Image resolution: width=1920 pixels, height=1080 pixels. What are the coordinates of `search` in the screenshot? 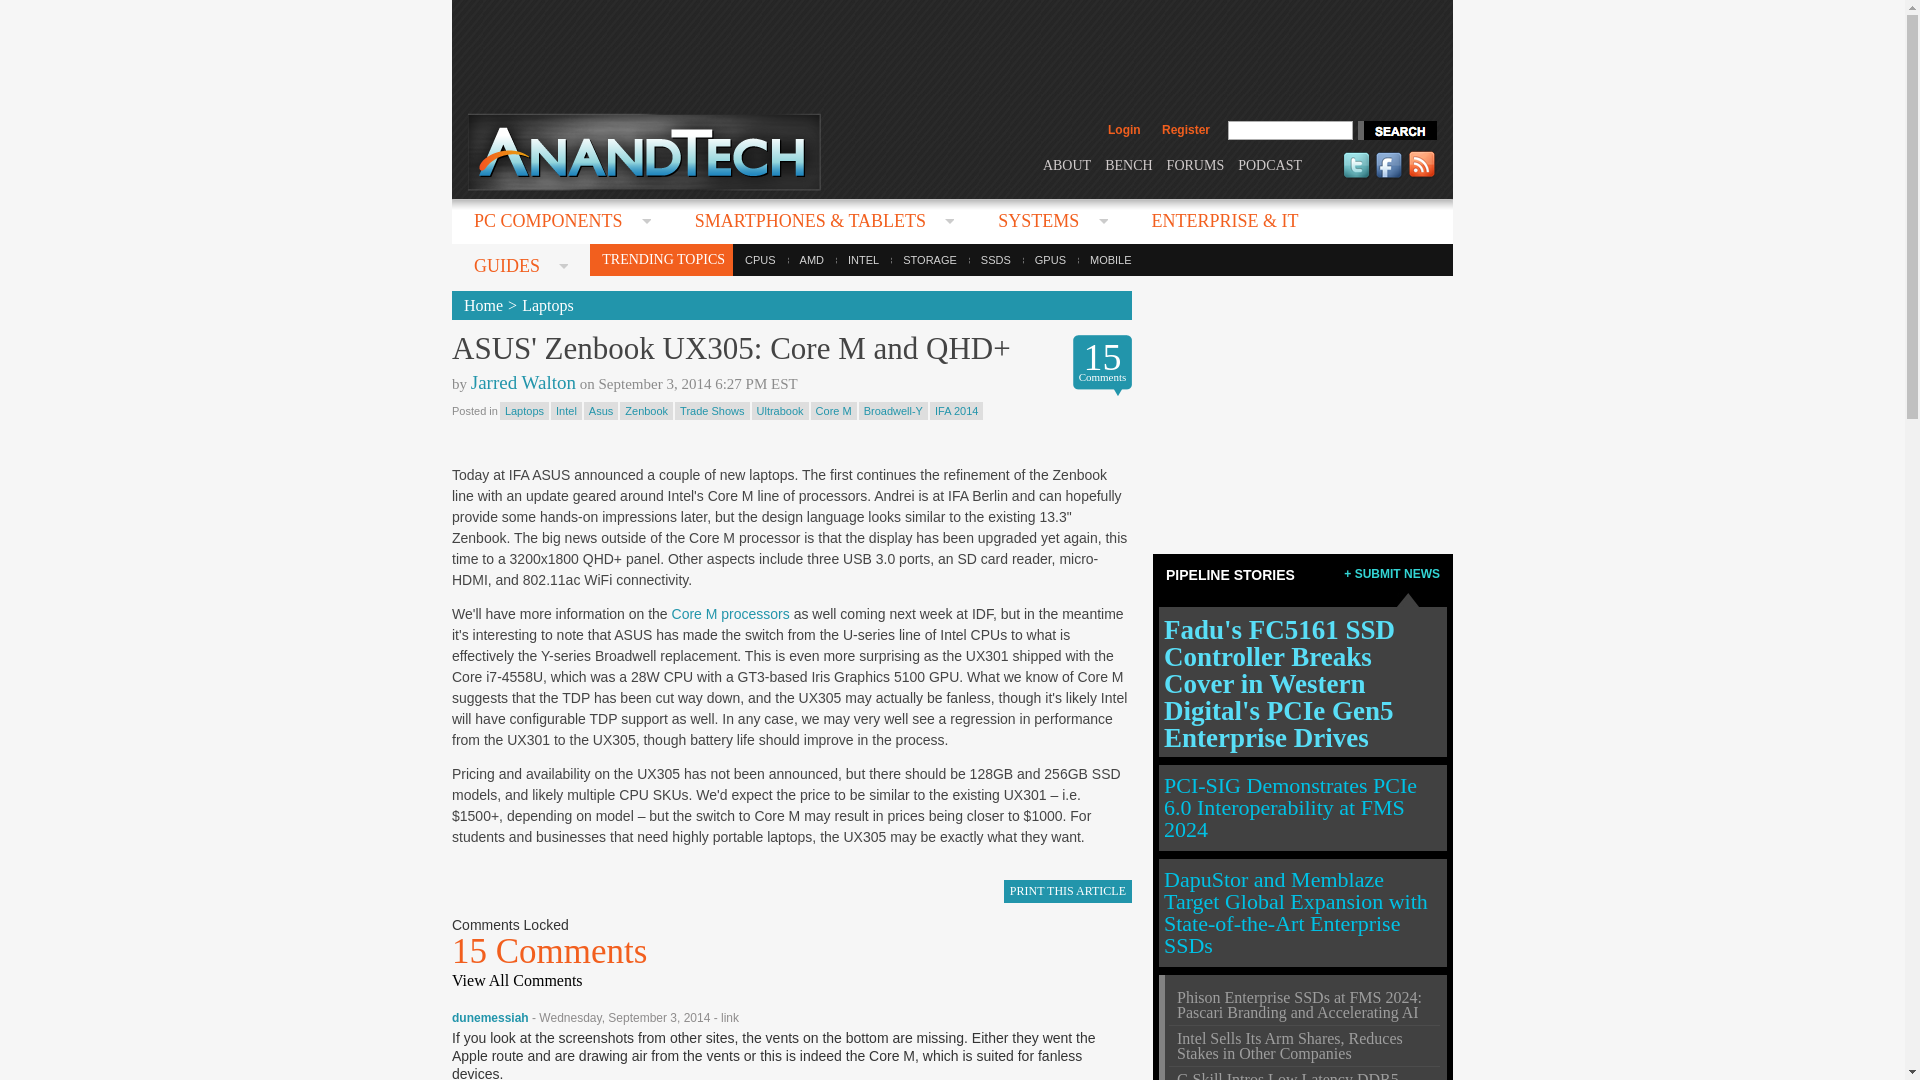 It's located at (1396, 130).